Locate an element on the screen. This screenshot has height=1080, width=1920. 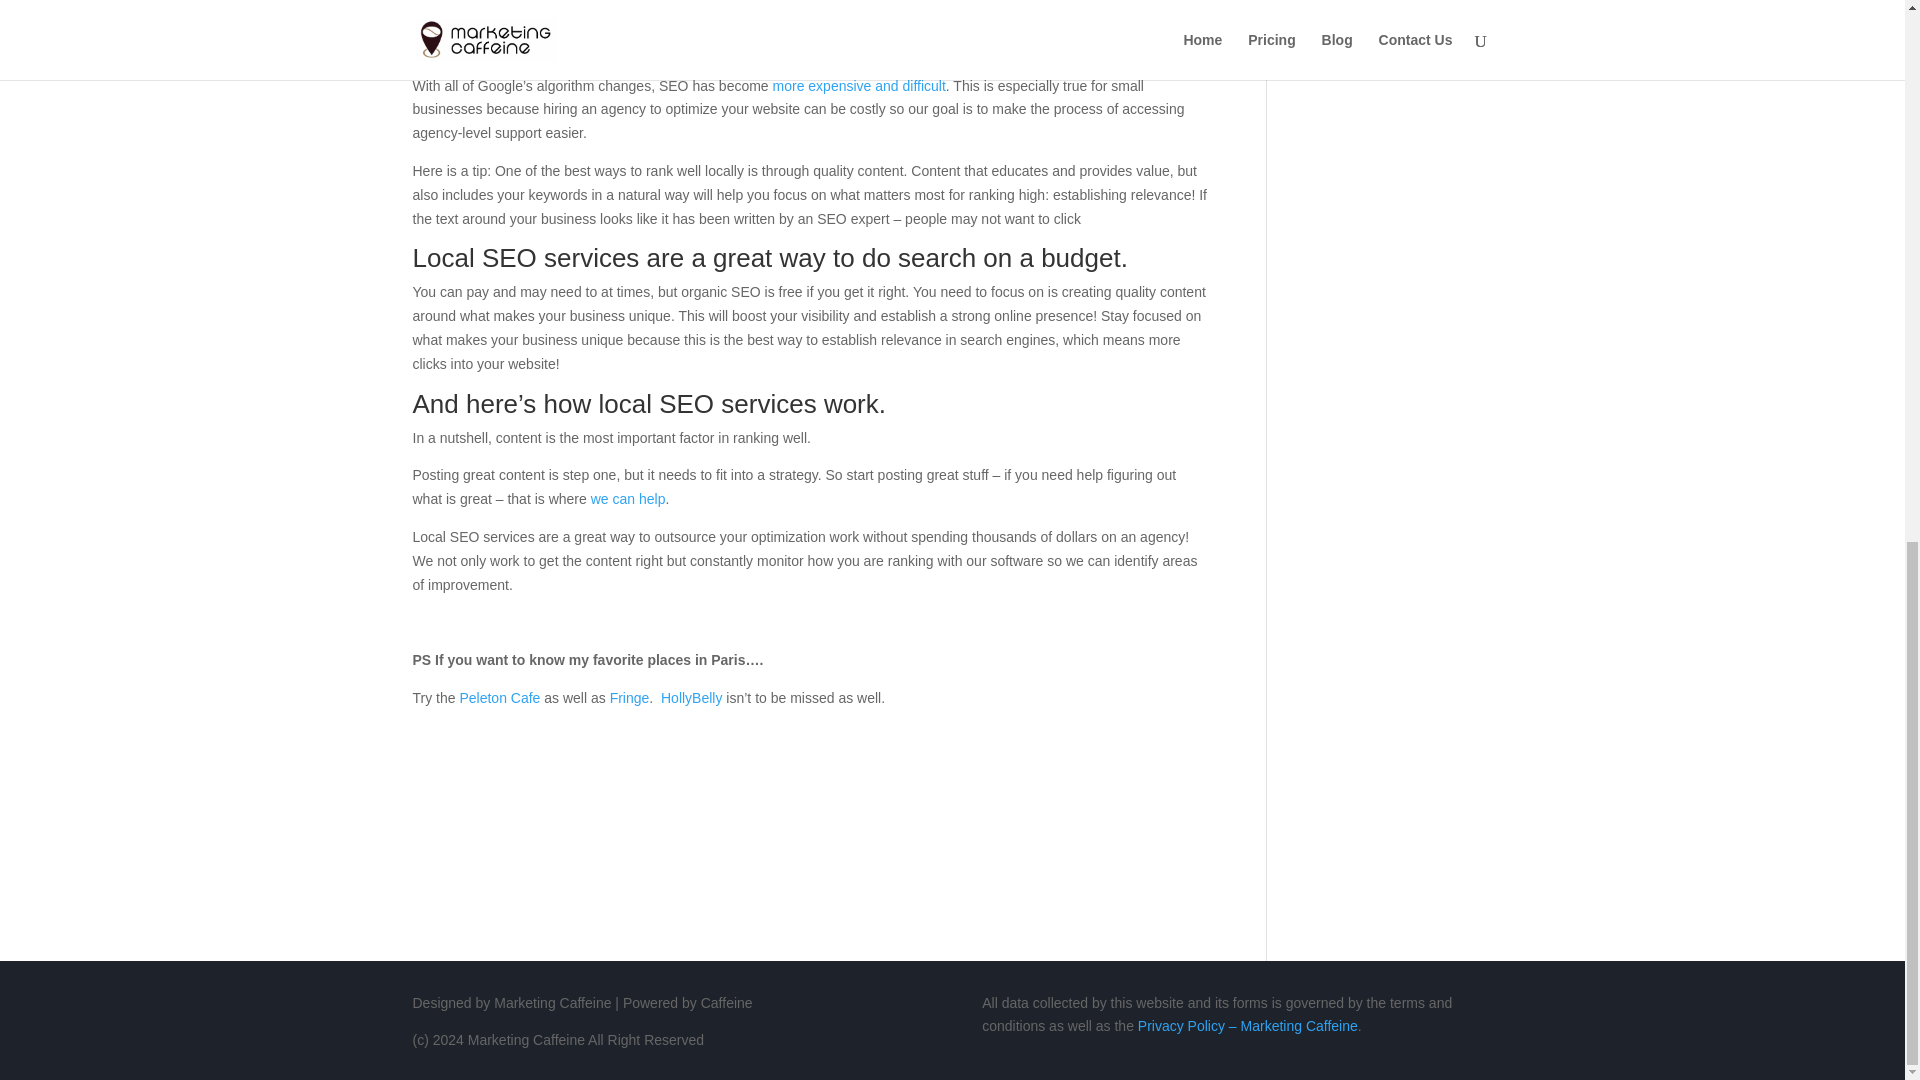
HollyBelly is located at coordinates (690, 698).